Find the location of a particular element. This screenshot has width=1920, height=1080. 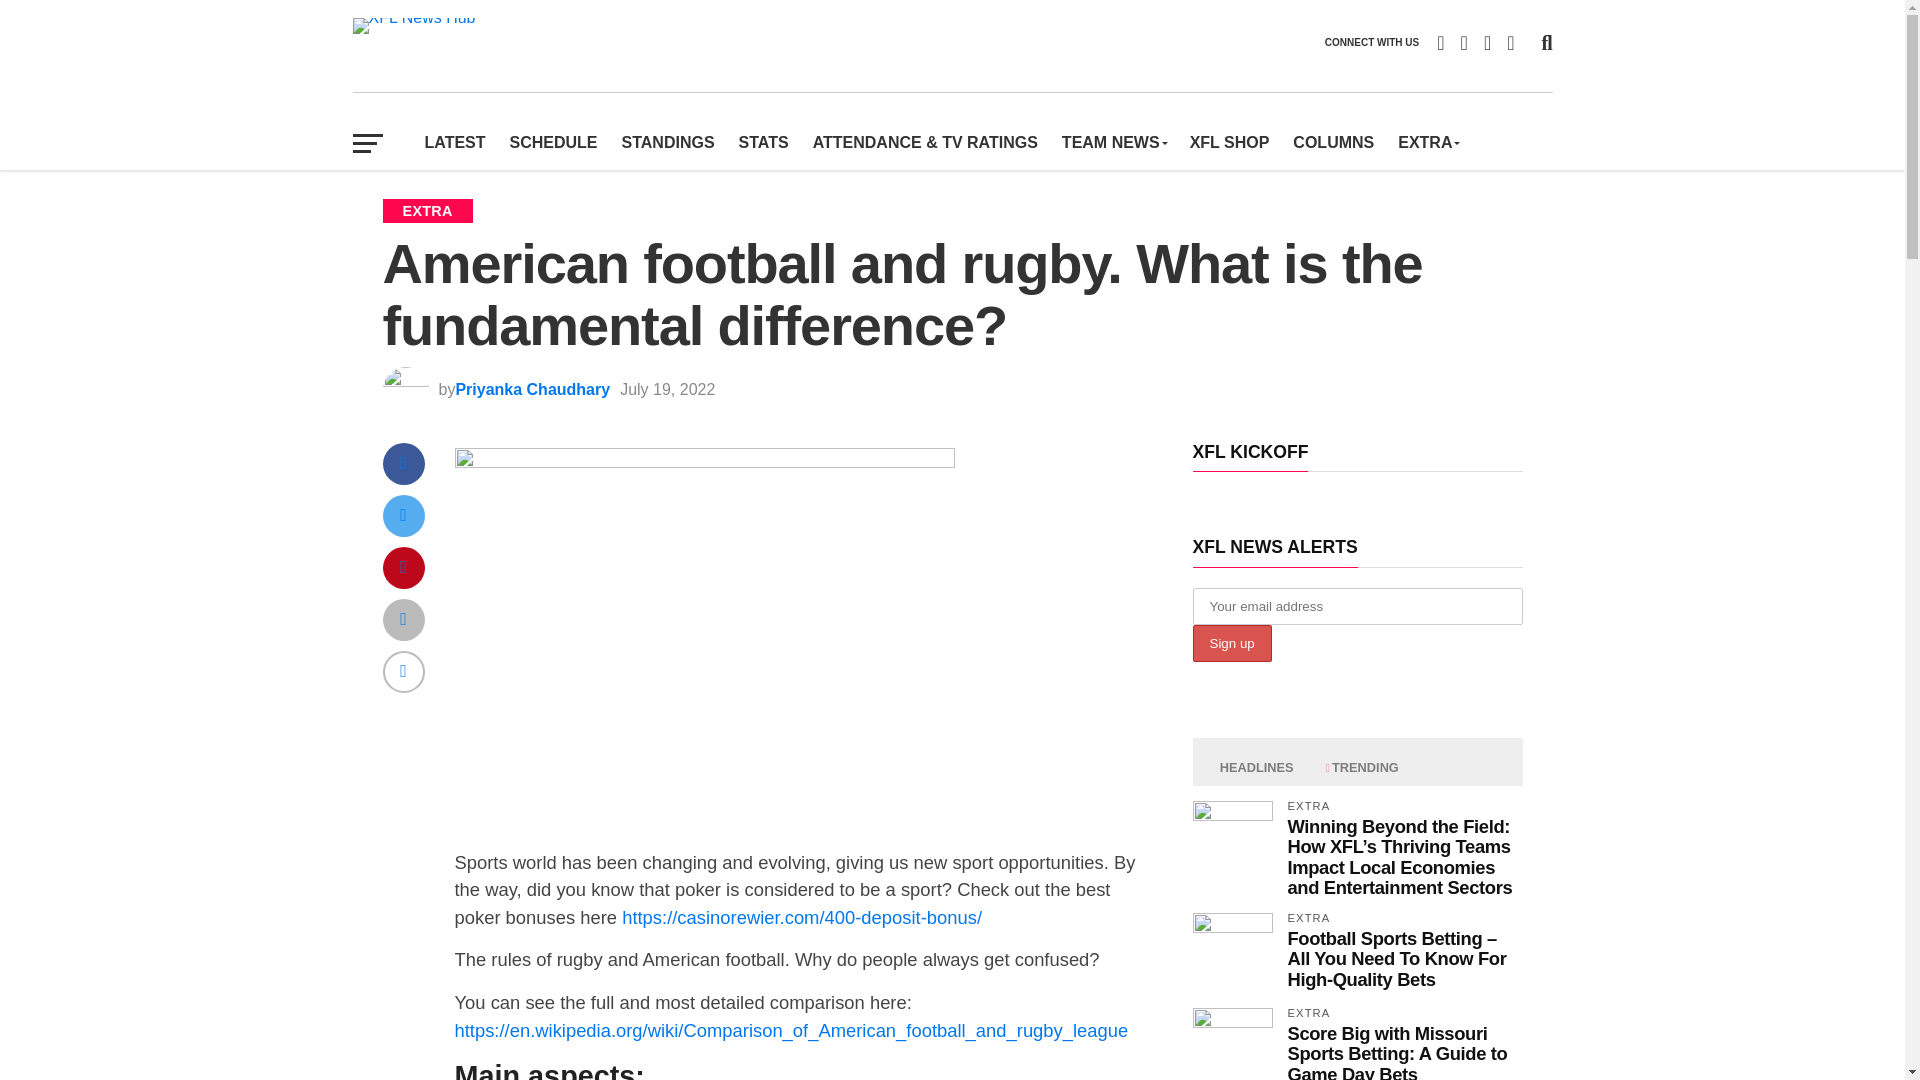

COLUMNS is located at coordinates (1333, 142).